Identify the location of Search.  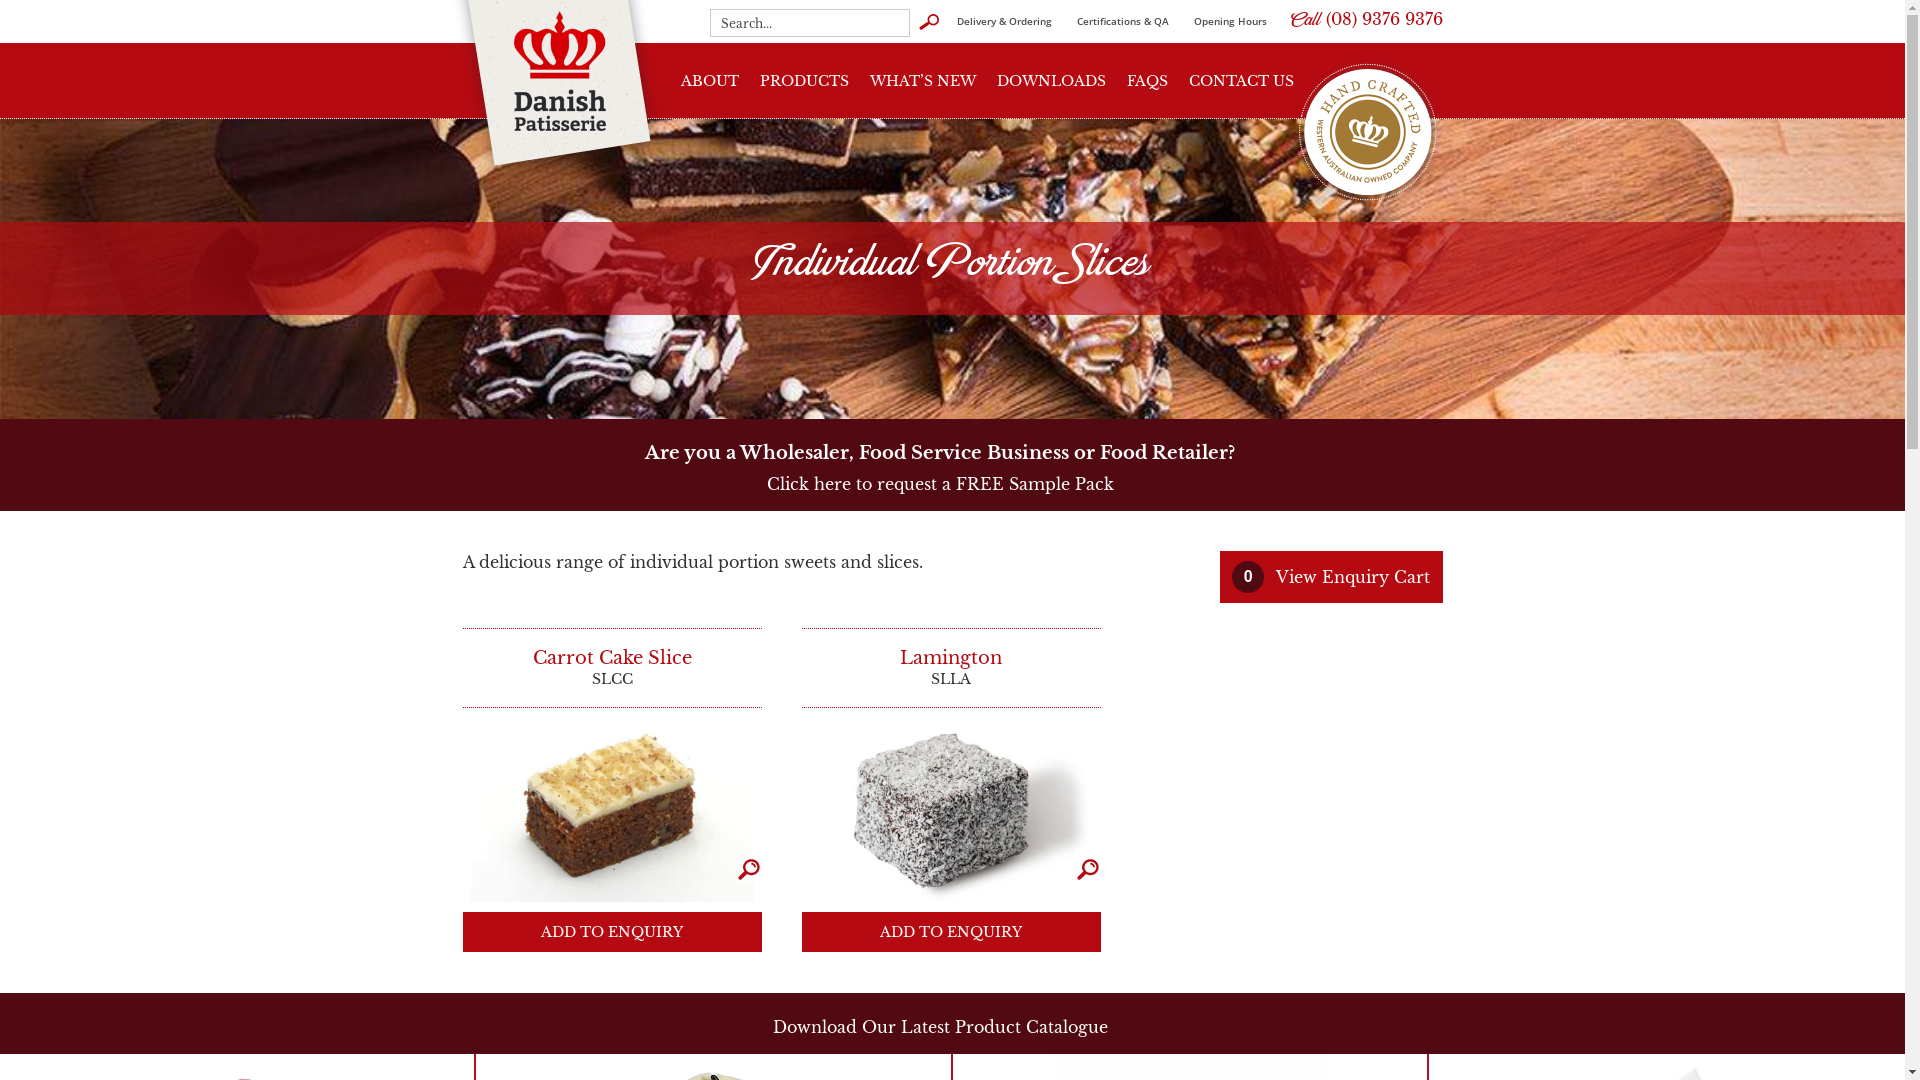
(928, 22).